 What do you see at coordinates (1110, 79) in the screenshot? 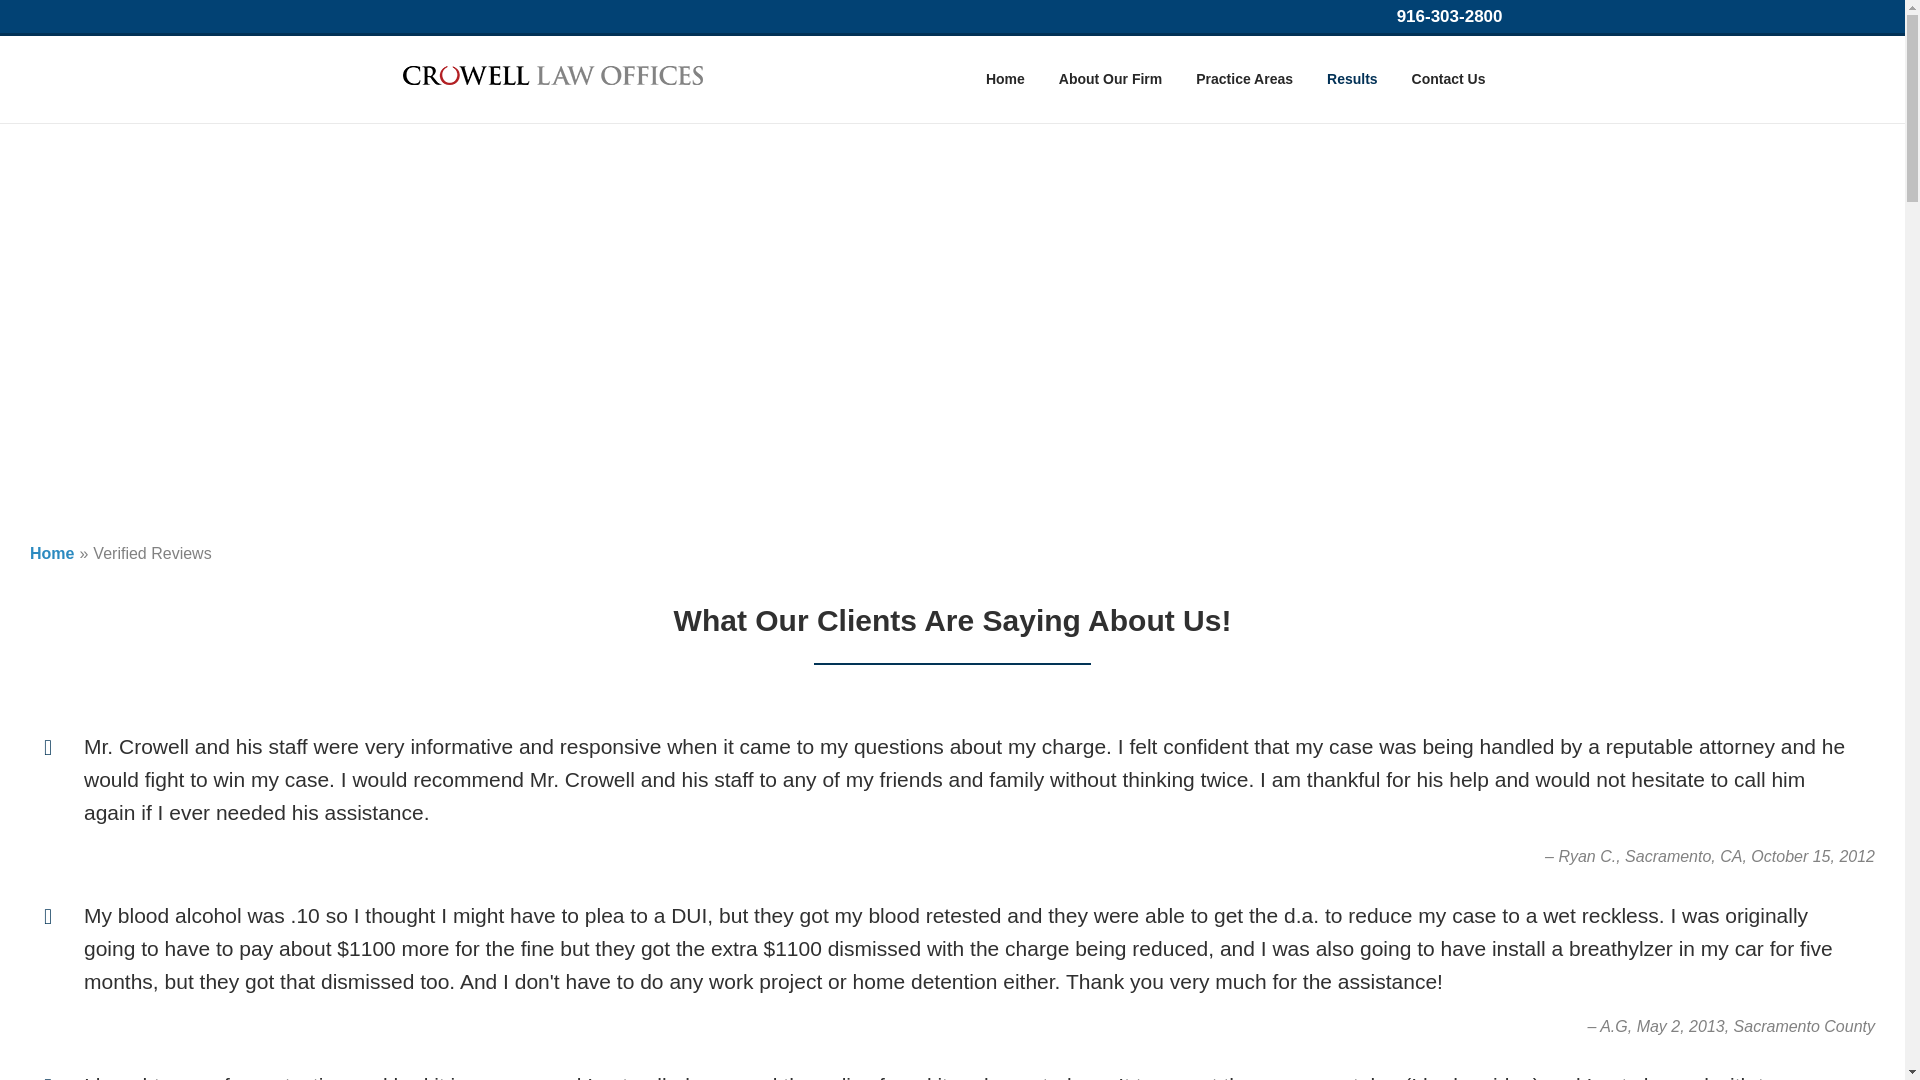
I see `About Our Firm` at bounding box center [1110, 79].